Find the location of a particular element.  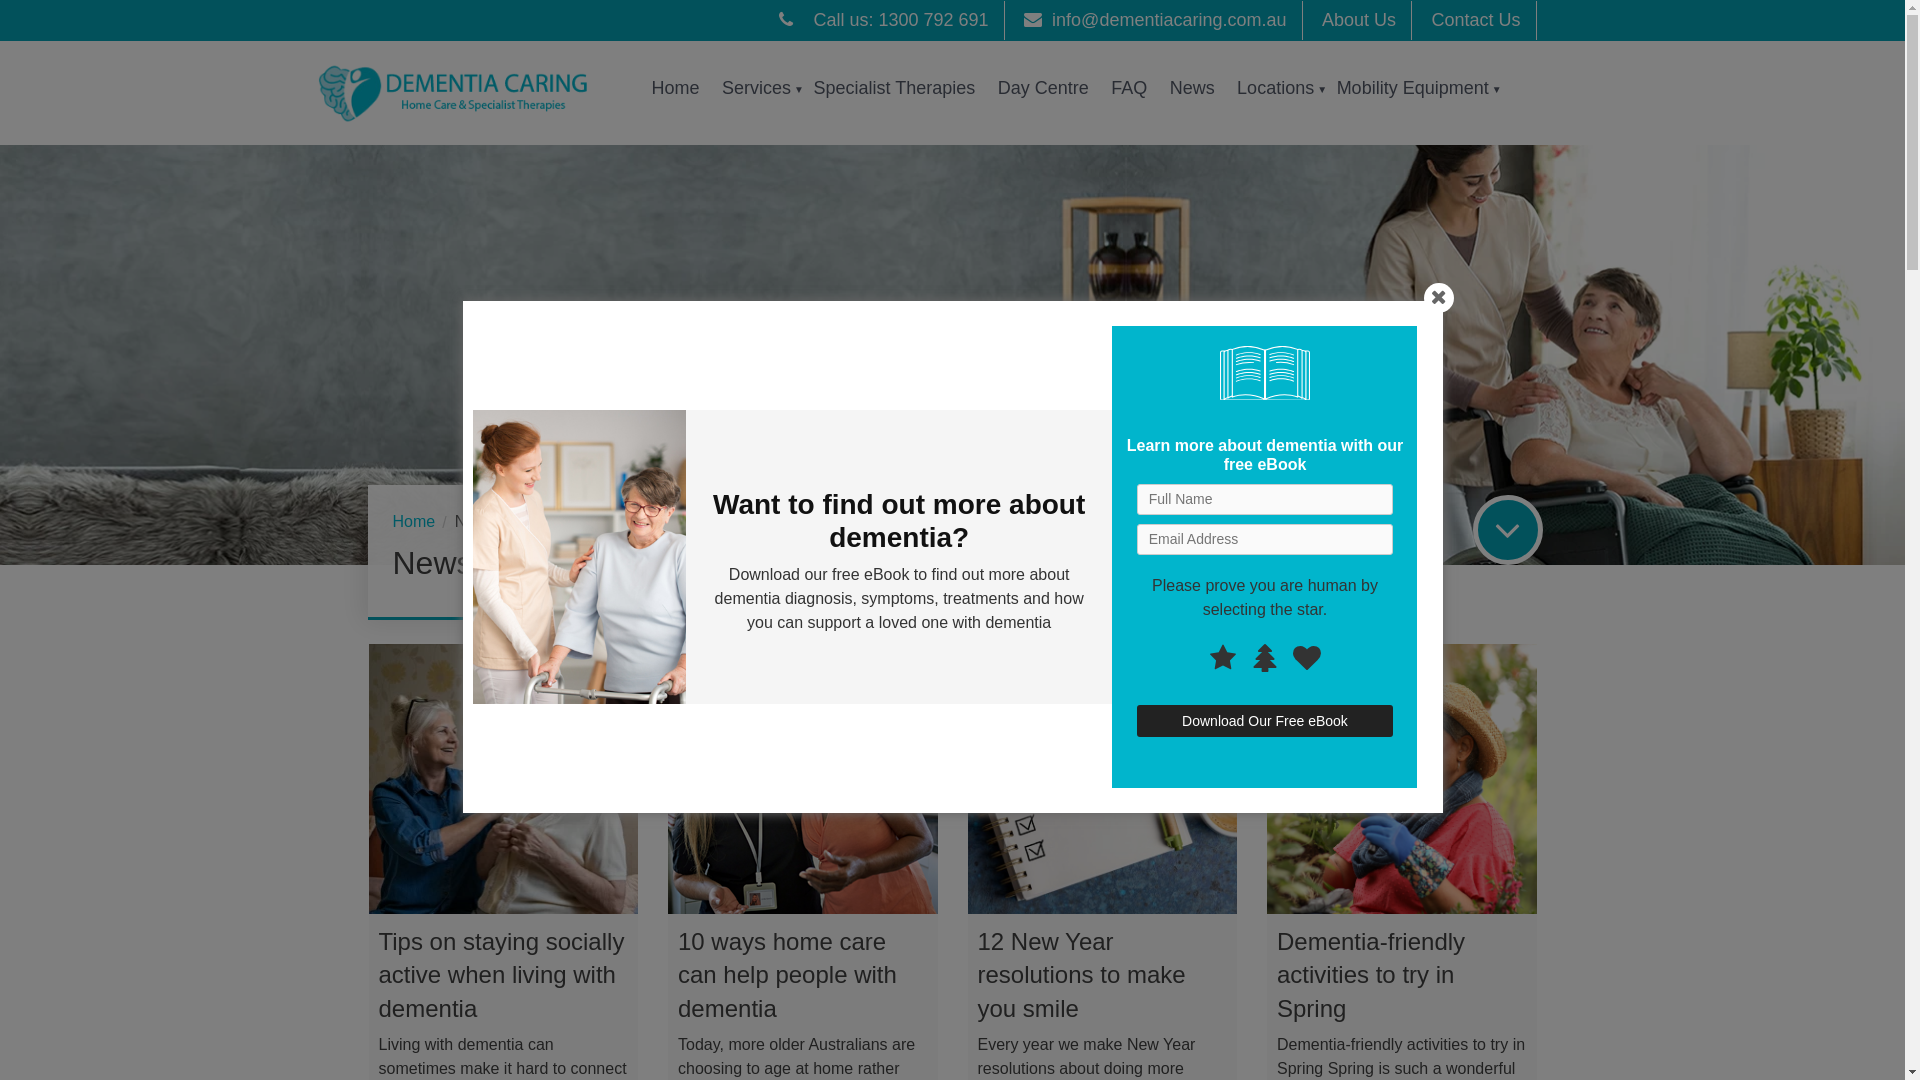

12 New Year resolutions to make you smile is located at coordinates (1082, 975).